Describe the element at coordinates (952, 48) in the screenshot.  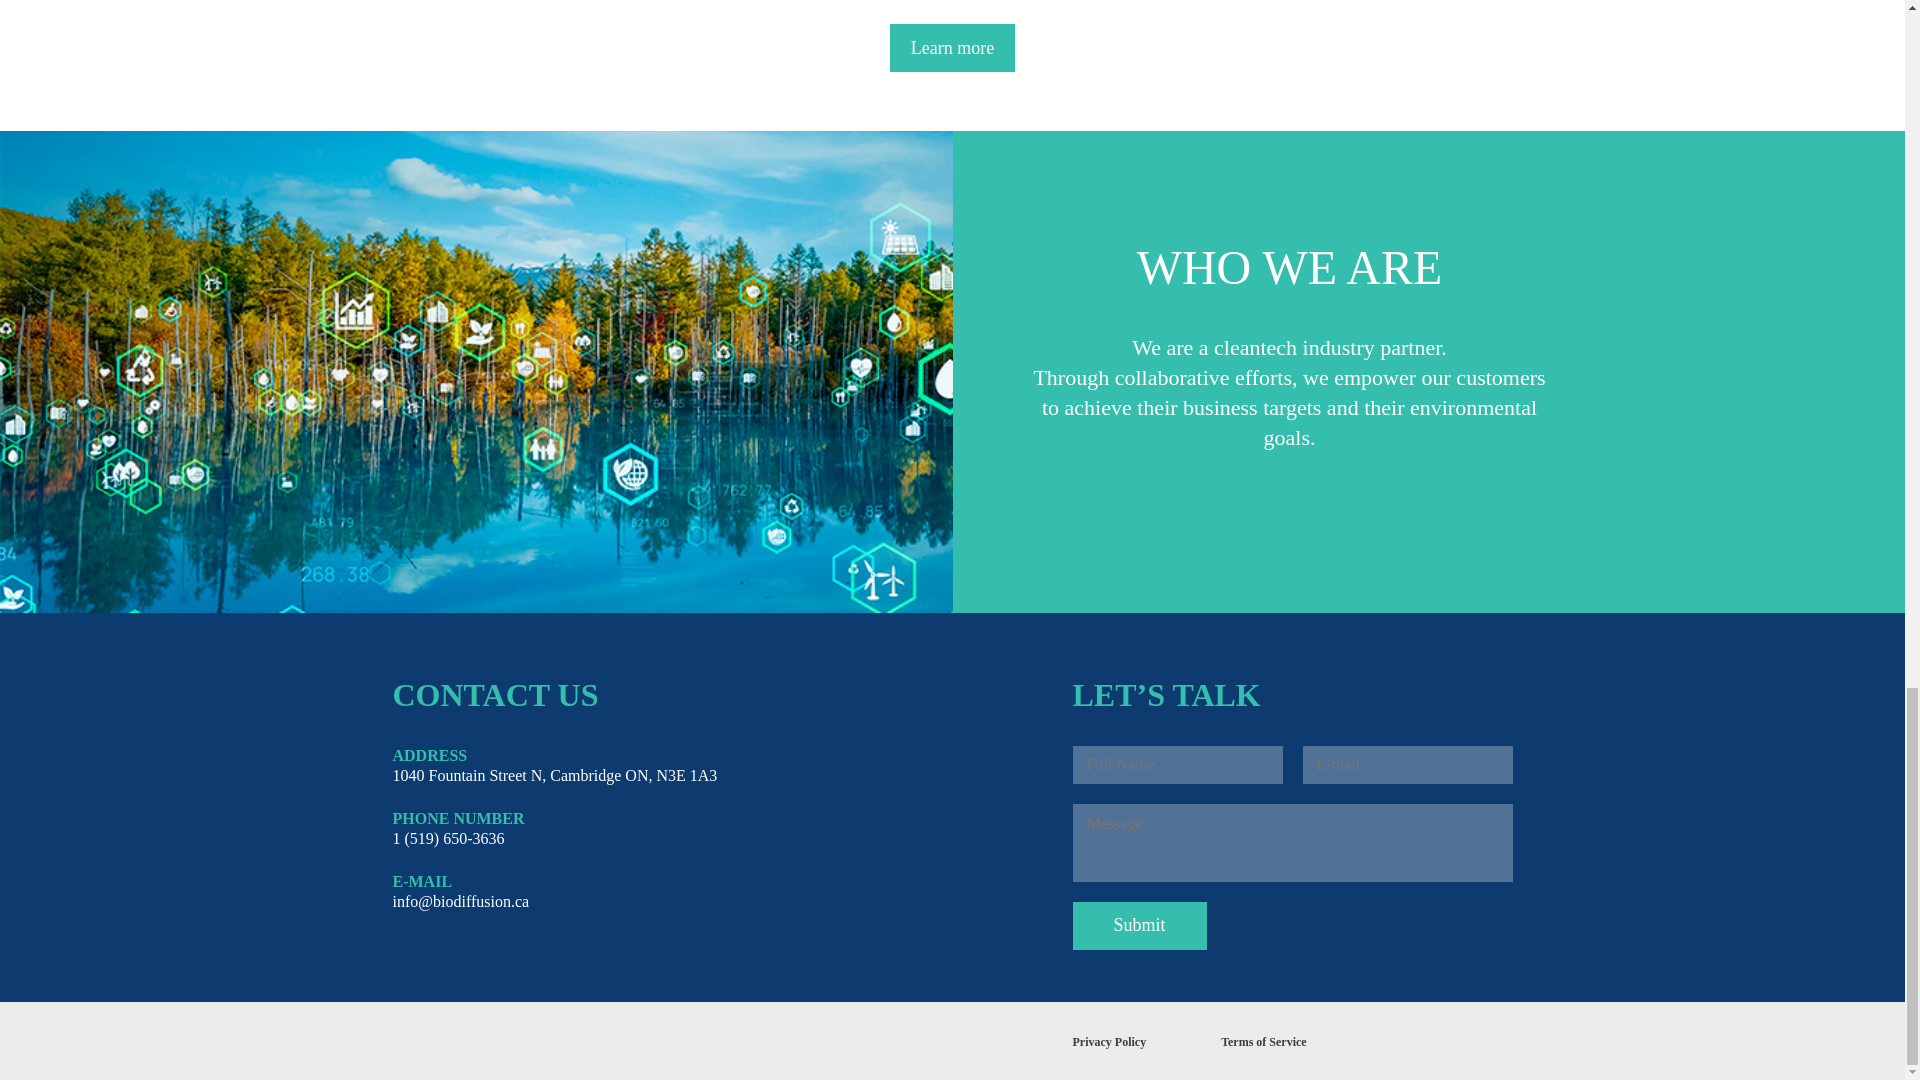
I see `Learn more` at that location.